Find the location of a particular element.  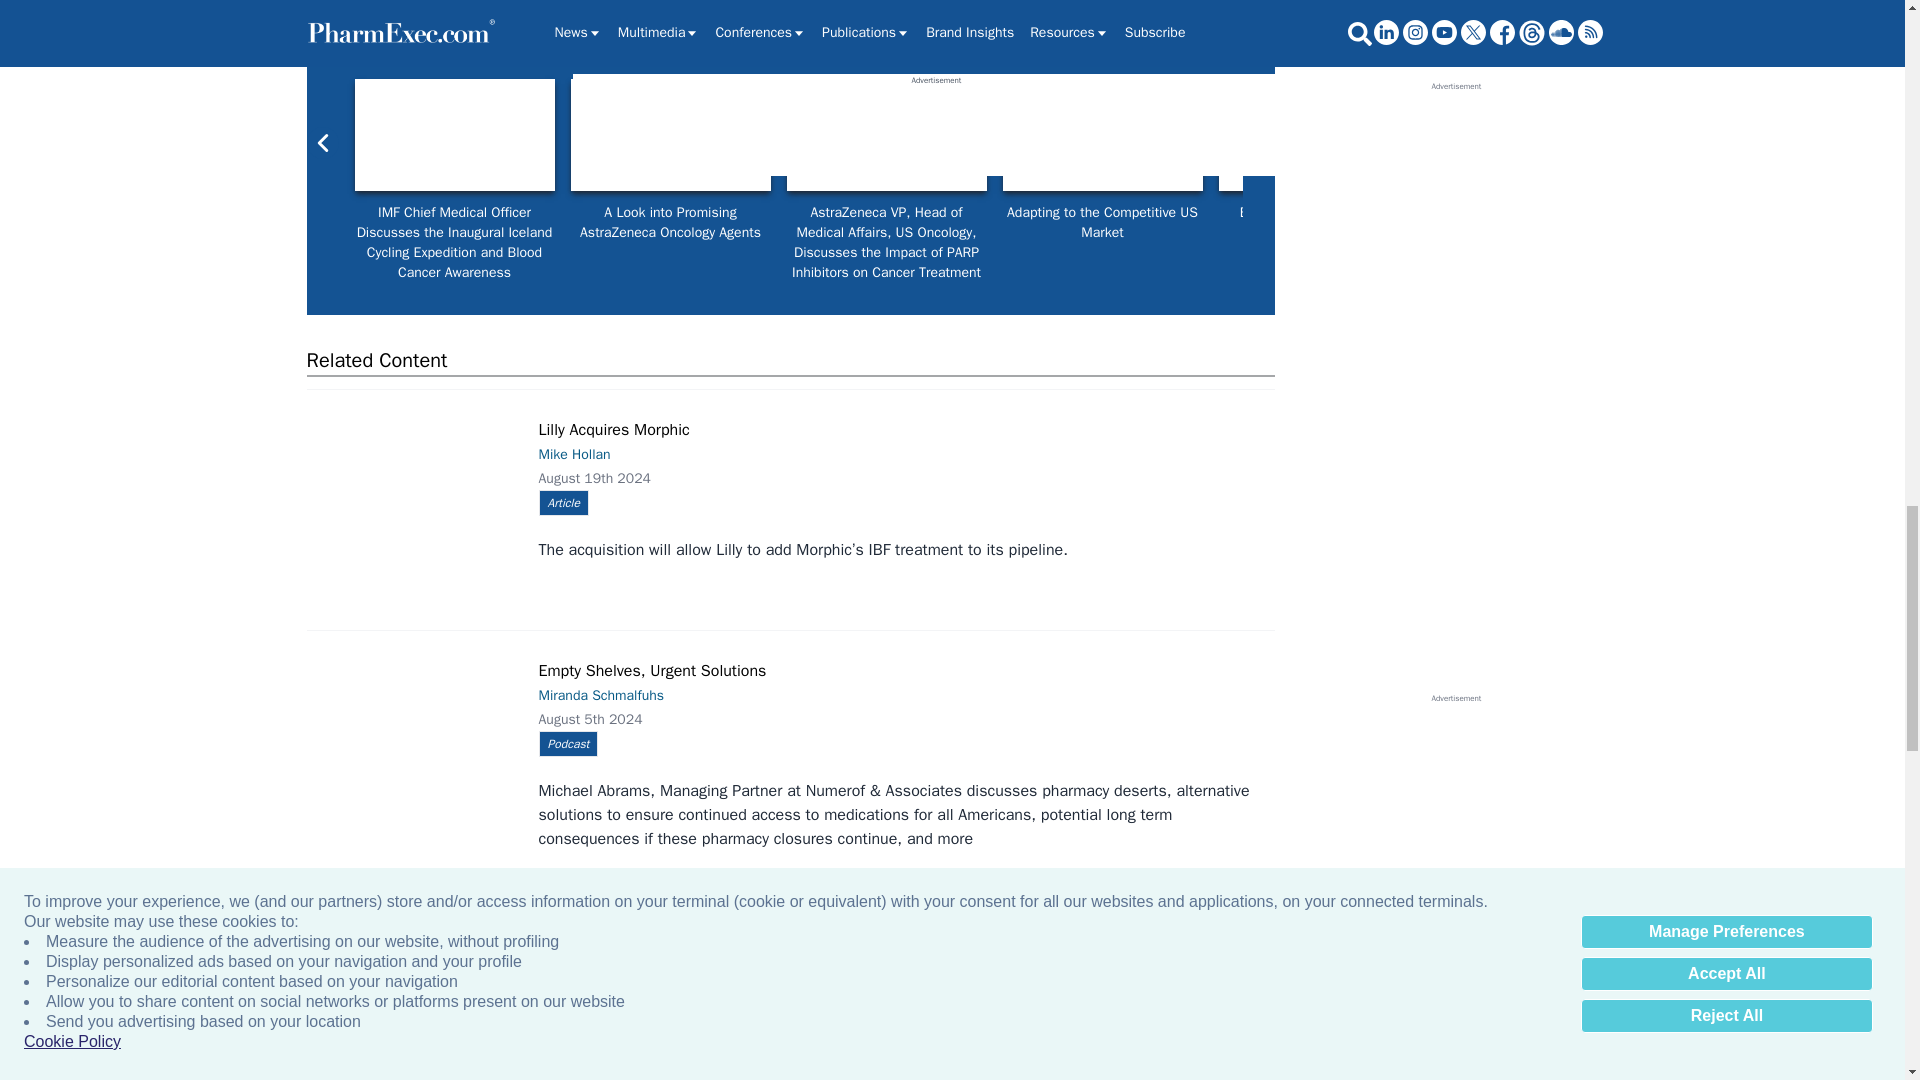

LEO Pharma's Patient-Centric Approach is located at coordinates (1534, 135).